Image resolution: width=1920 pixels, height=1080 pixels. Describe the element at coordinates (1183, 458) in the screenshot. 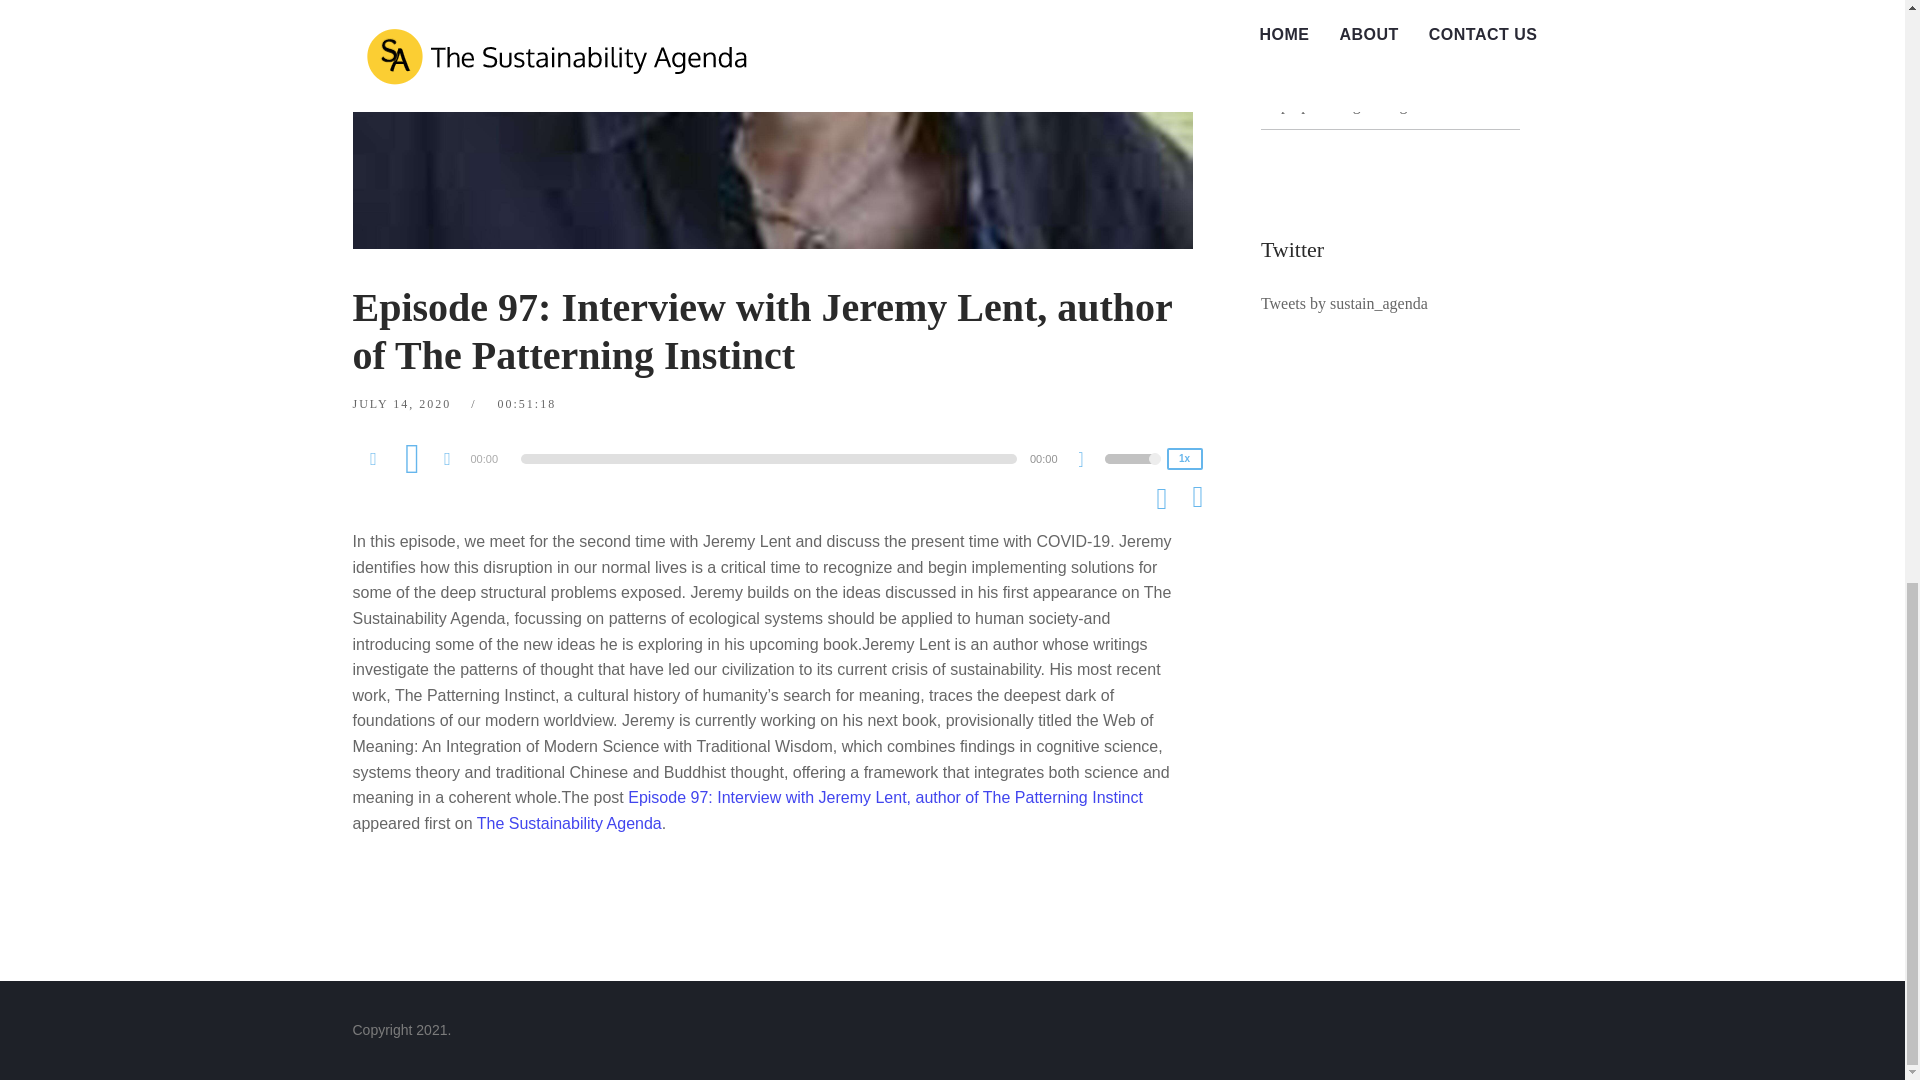

I see `1x` at that location.